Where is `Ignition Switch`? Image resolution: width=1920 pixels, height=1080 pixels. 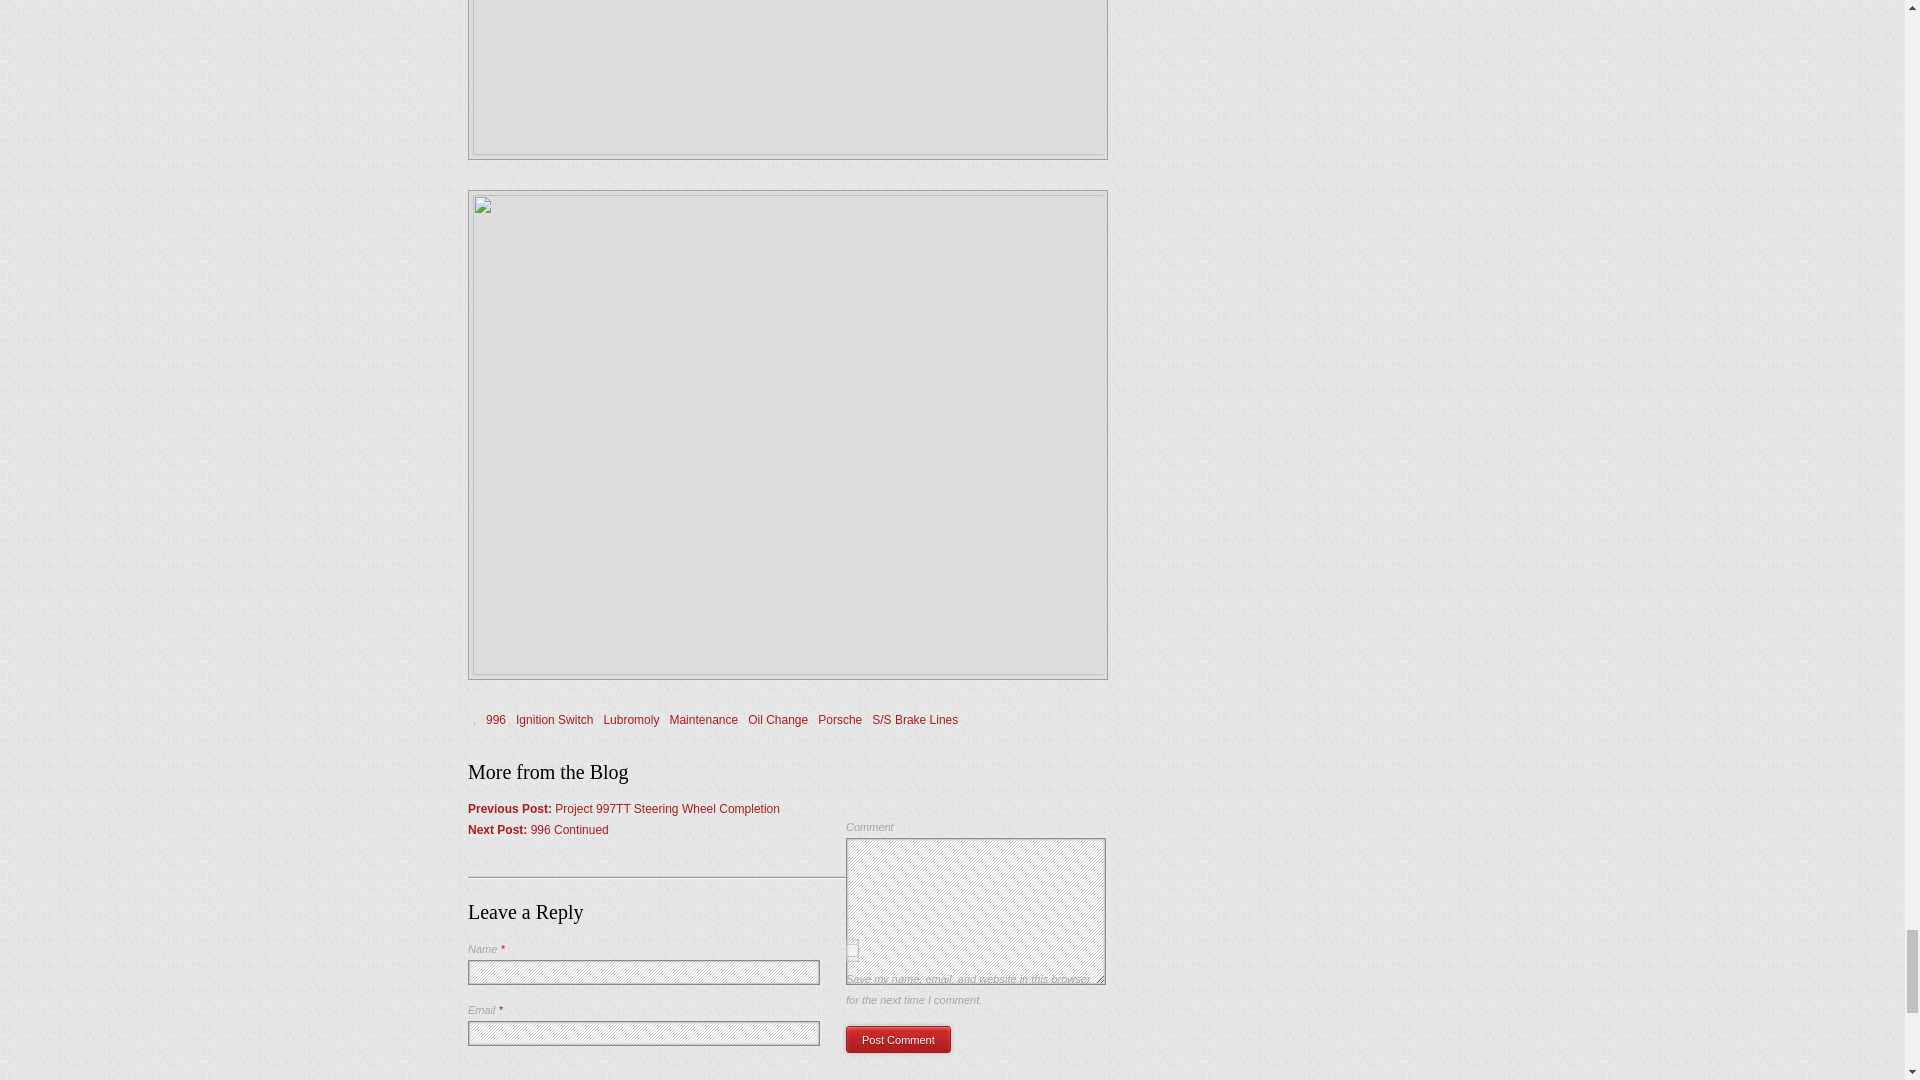 Ignition Switch is located at coordinates (554, 719).